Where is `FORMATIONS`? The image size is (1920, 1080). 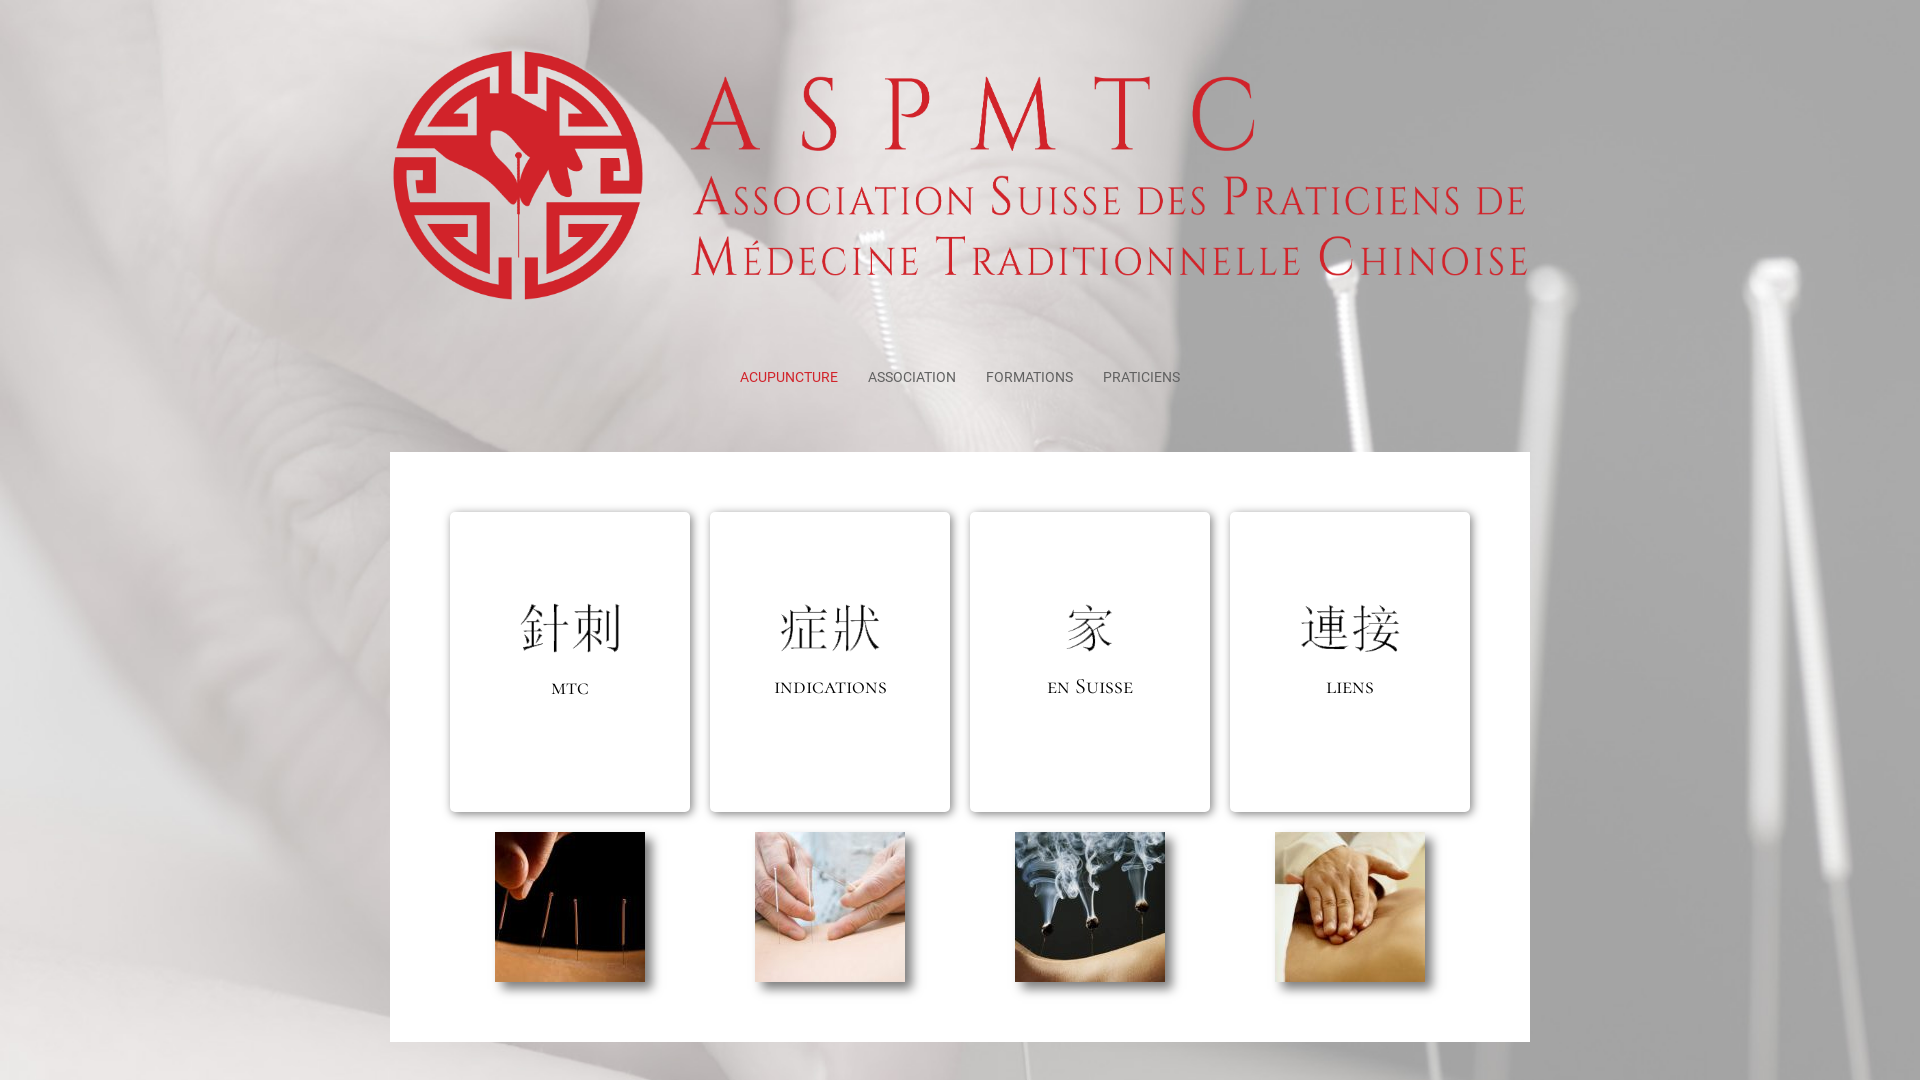
FORMATIONS is located at coordinates (1030, 377).